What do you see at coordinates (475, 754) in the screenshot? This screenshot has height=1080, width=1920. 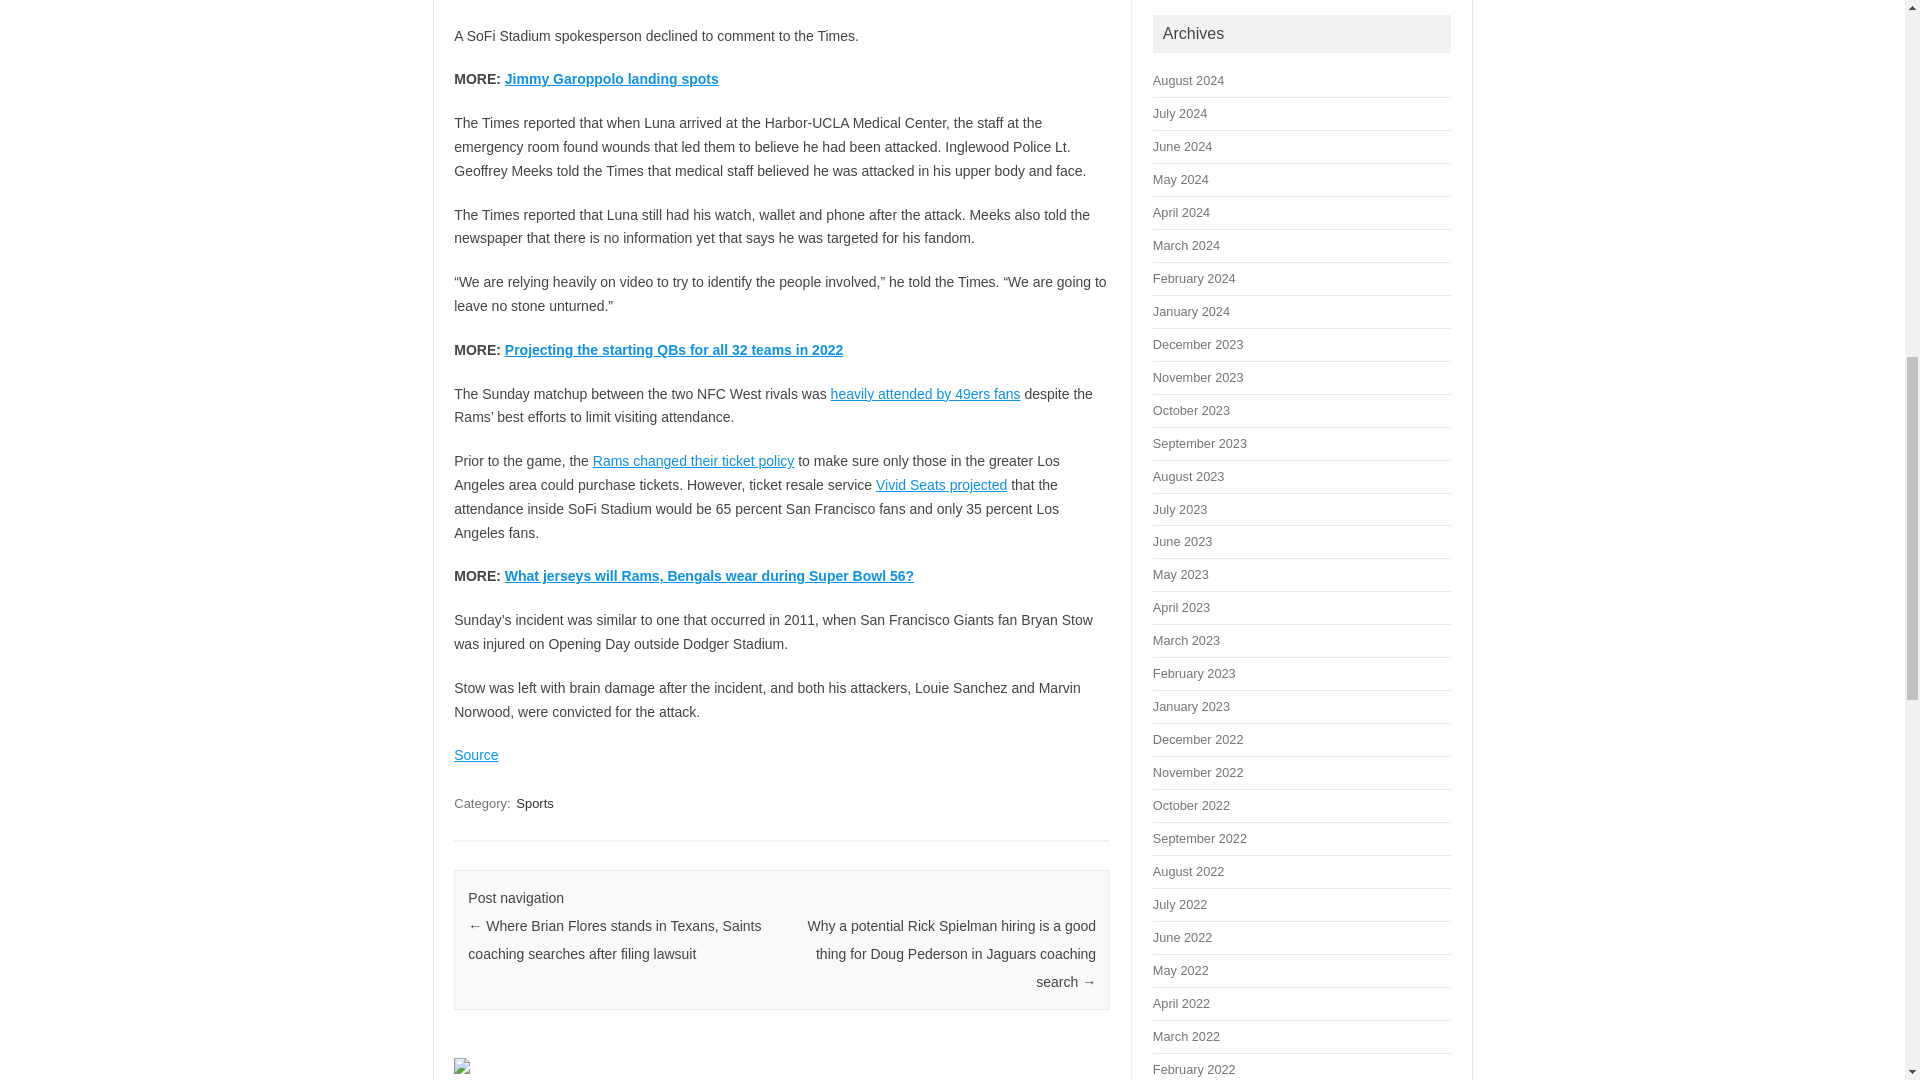 I see `Source` at bounding box center [475, 754].